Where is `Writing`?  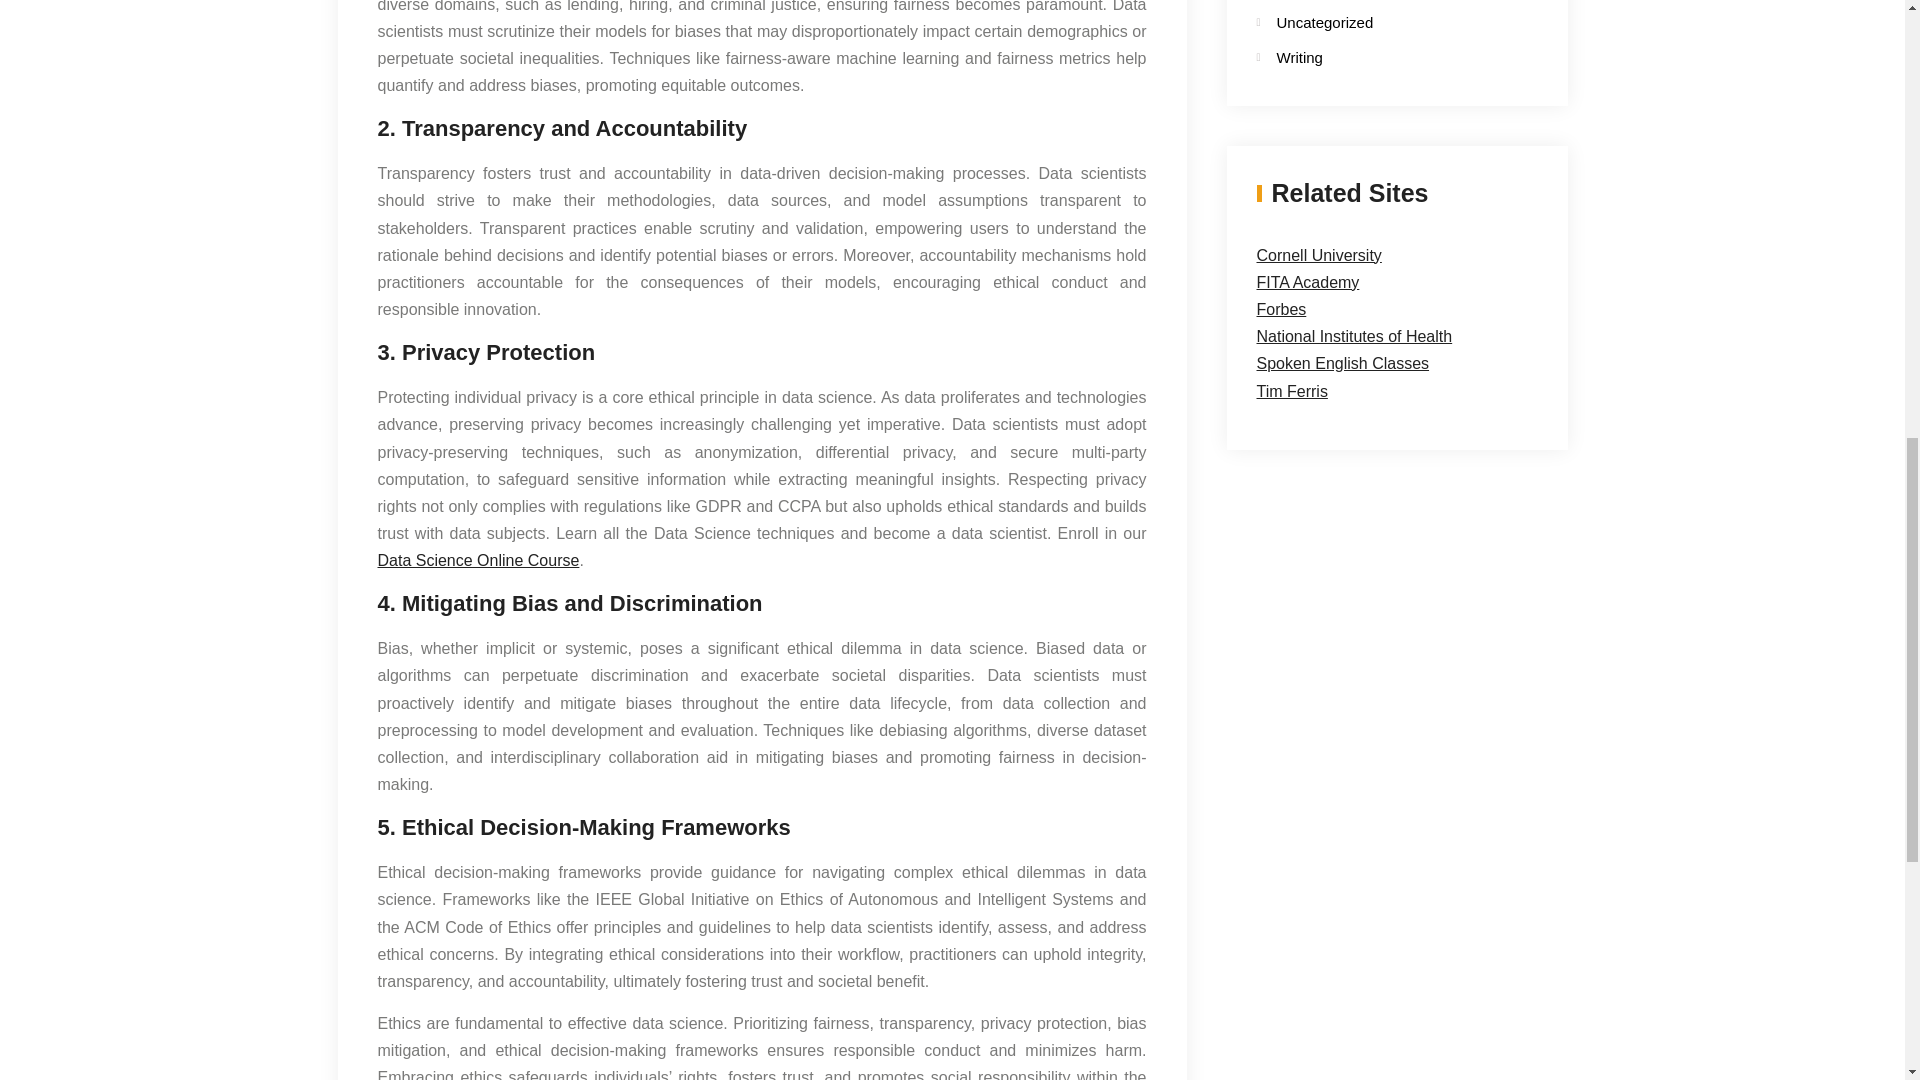 Writing is located at coordinates (1380, 58).